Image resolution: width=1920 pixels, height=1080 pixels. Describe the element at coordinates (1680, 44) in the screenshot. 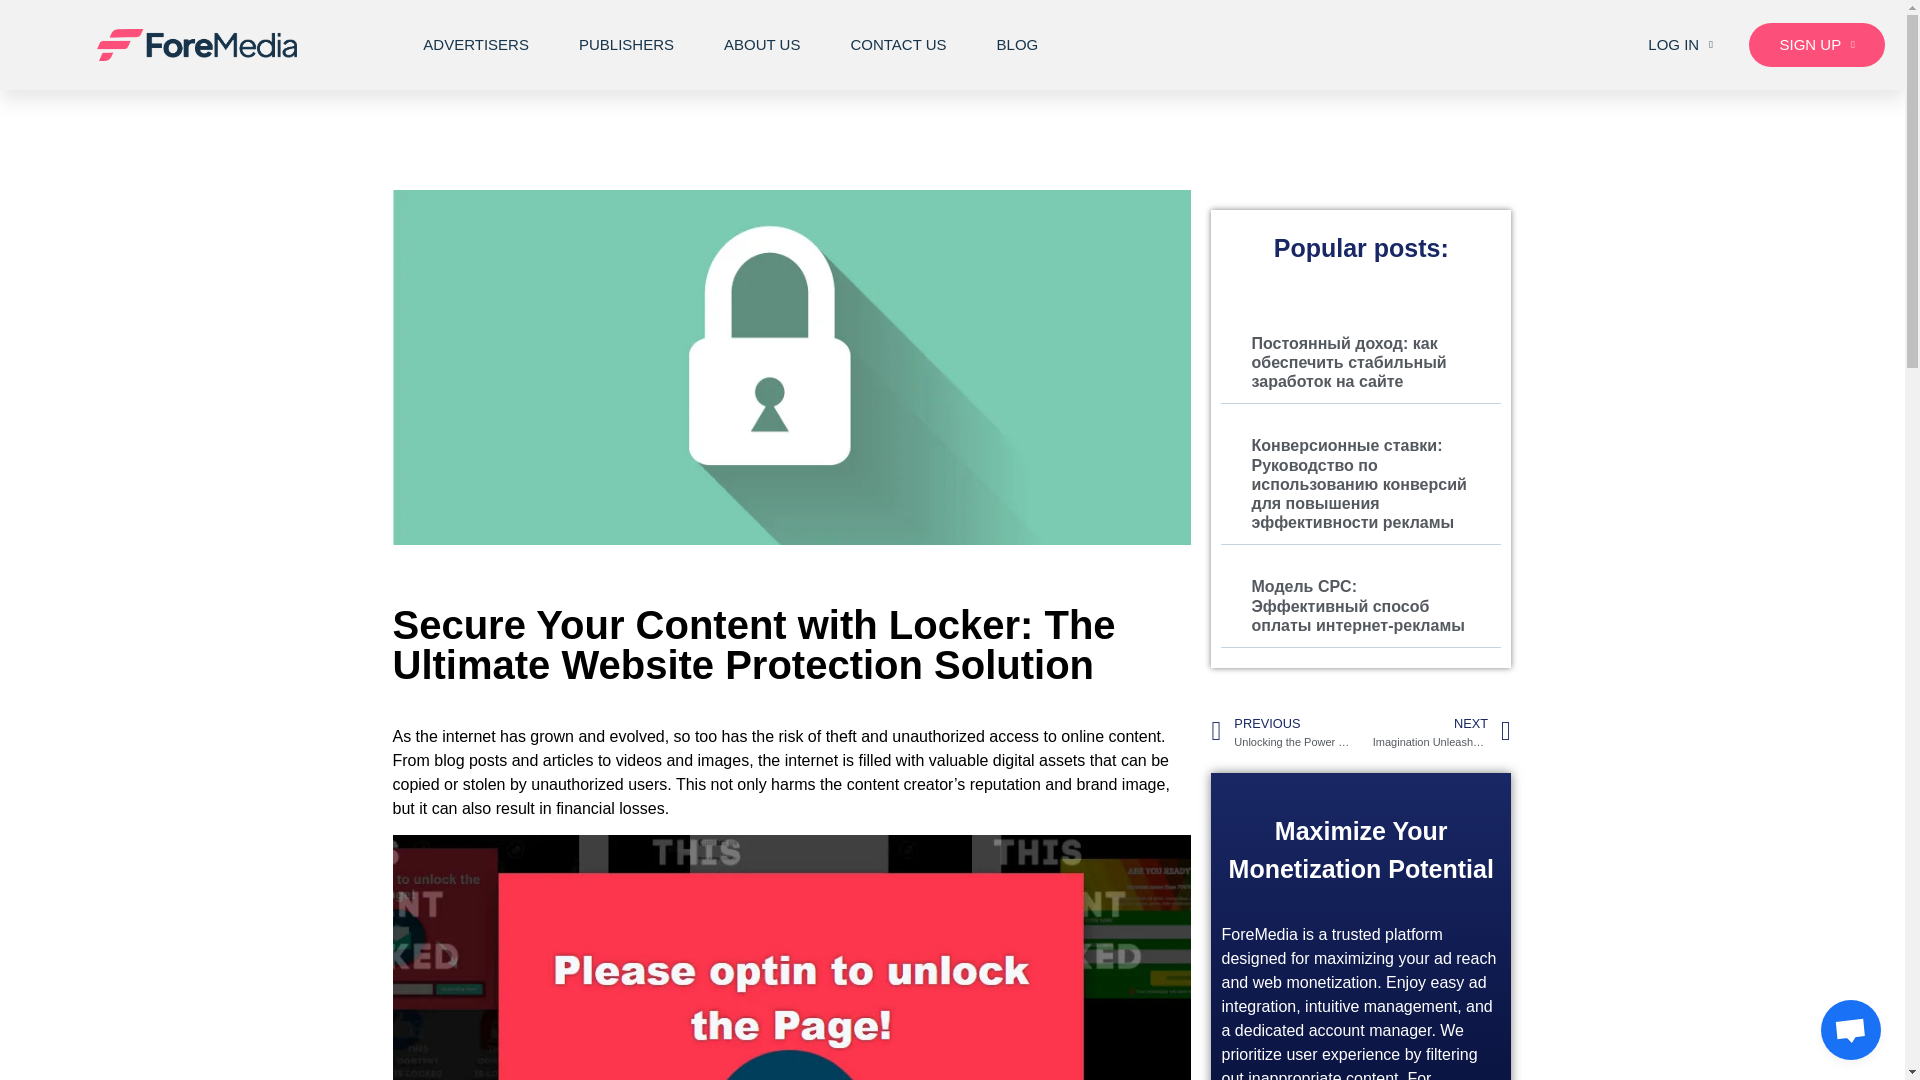

I see `LOG IN` at that location.